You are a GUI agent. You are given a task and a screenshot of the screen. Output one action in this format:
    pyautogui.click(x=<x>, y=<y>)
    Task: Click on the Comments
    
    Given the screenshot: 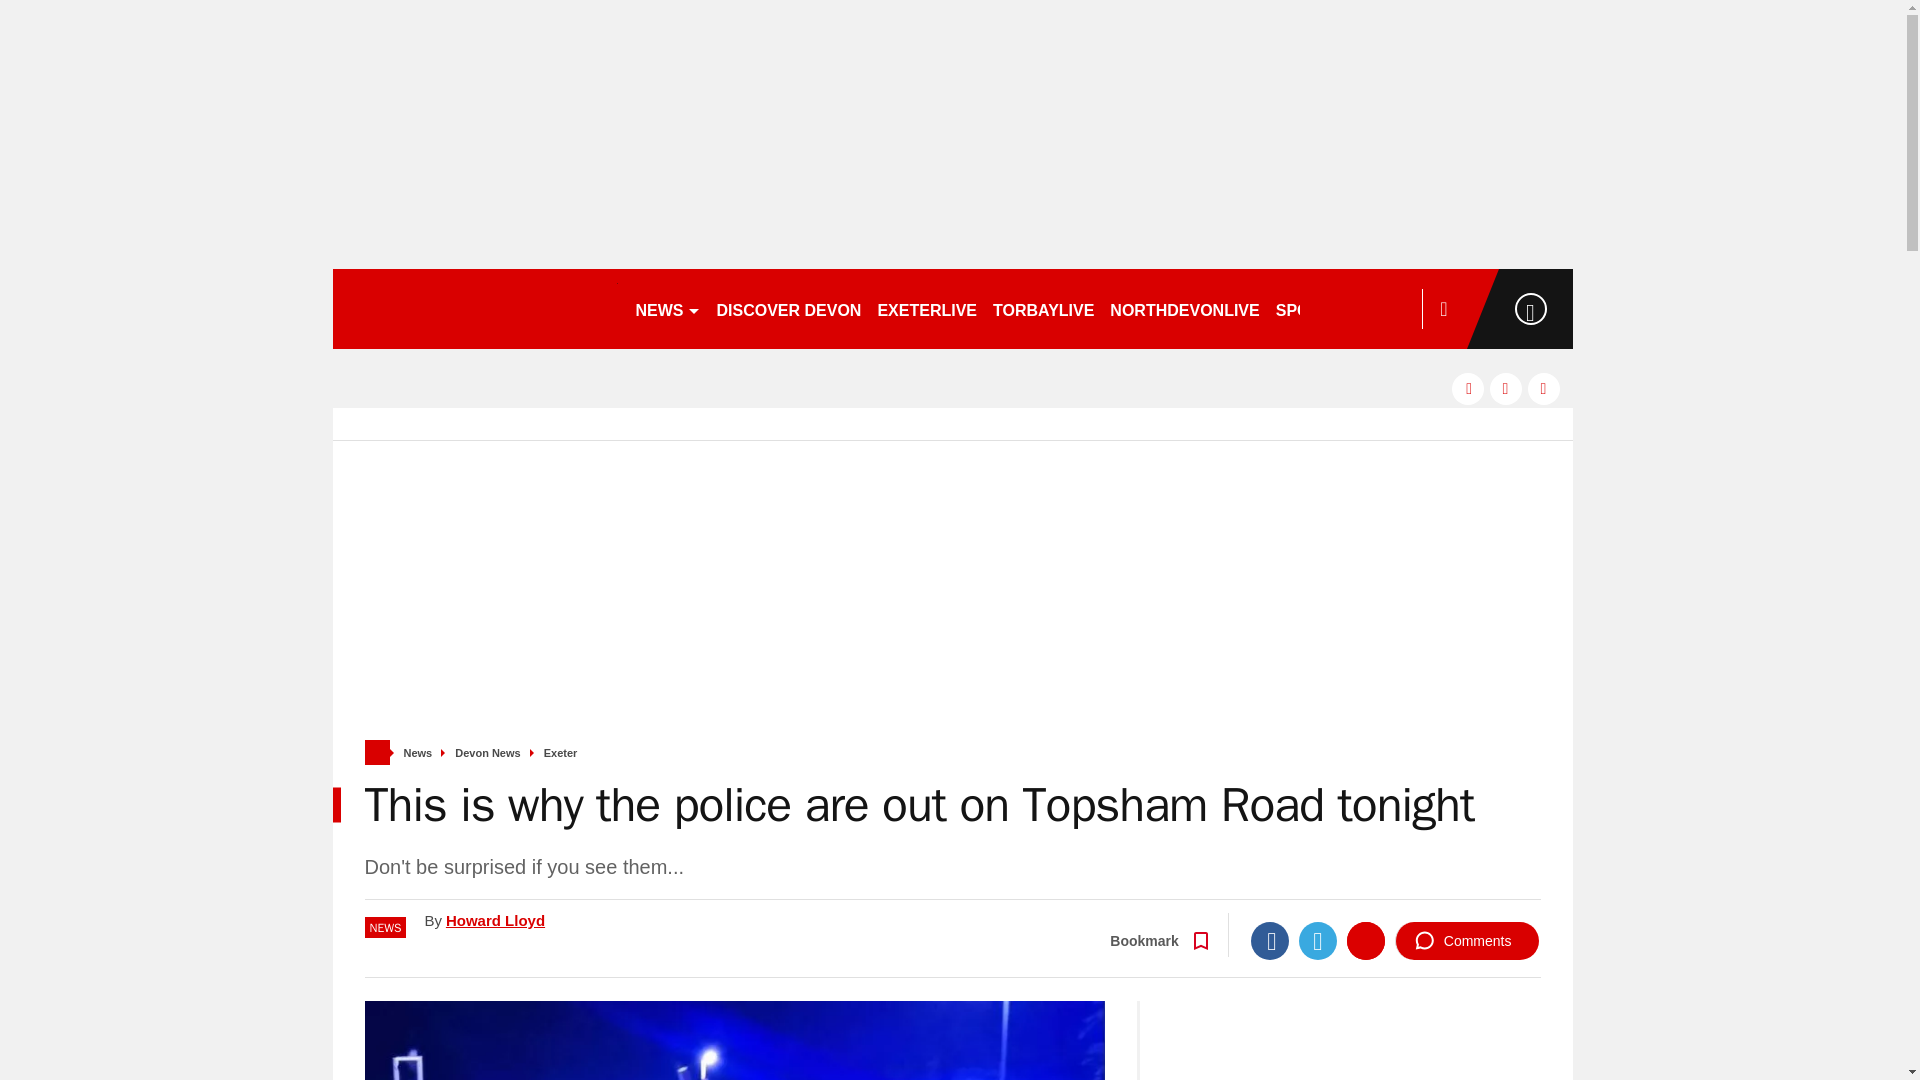 What is the action you would take?
    pyautogui.click(x=1467, y=941)
    